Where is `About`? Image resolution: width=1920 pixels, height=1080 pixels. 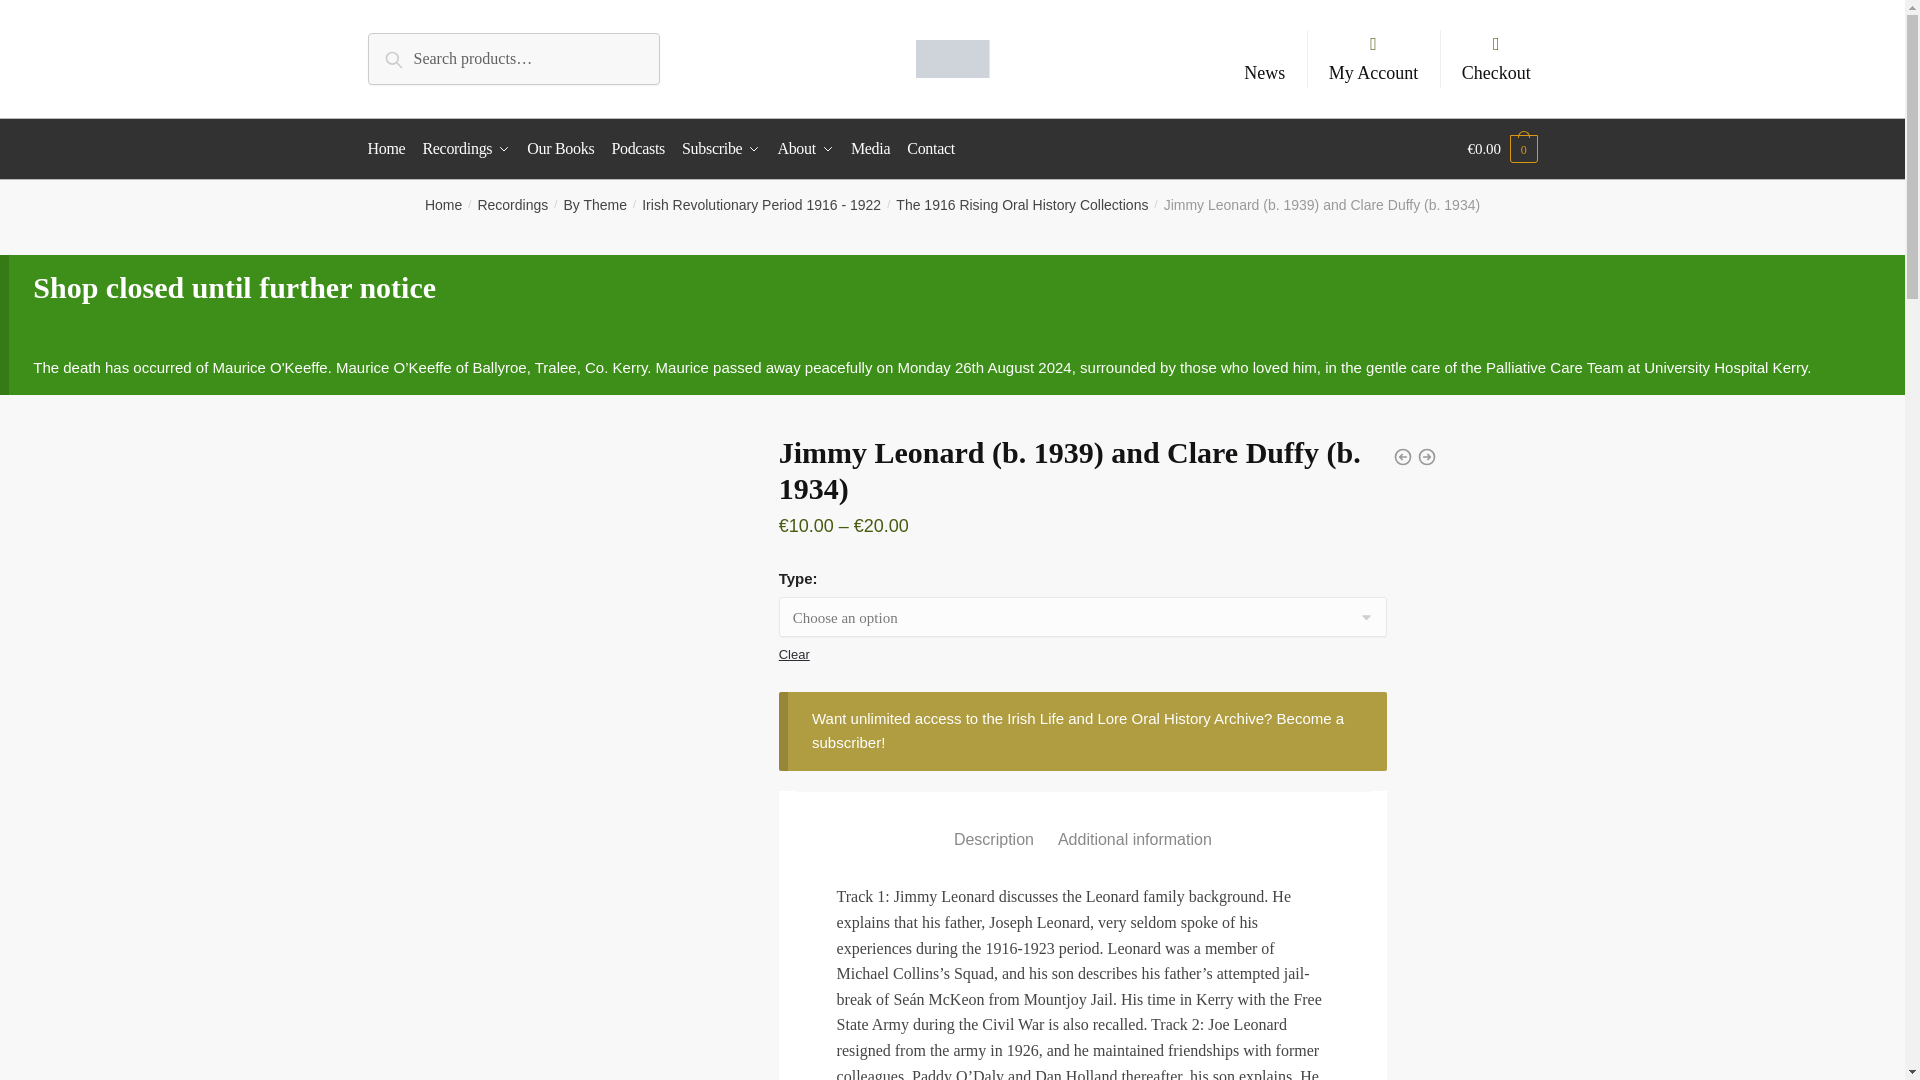 About is located at coordinates (806, 148).